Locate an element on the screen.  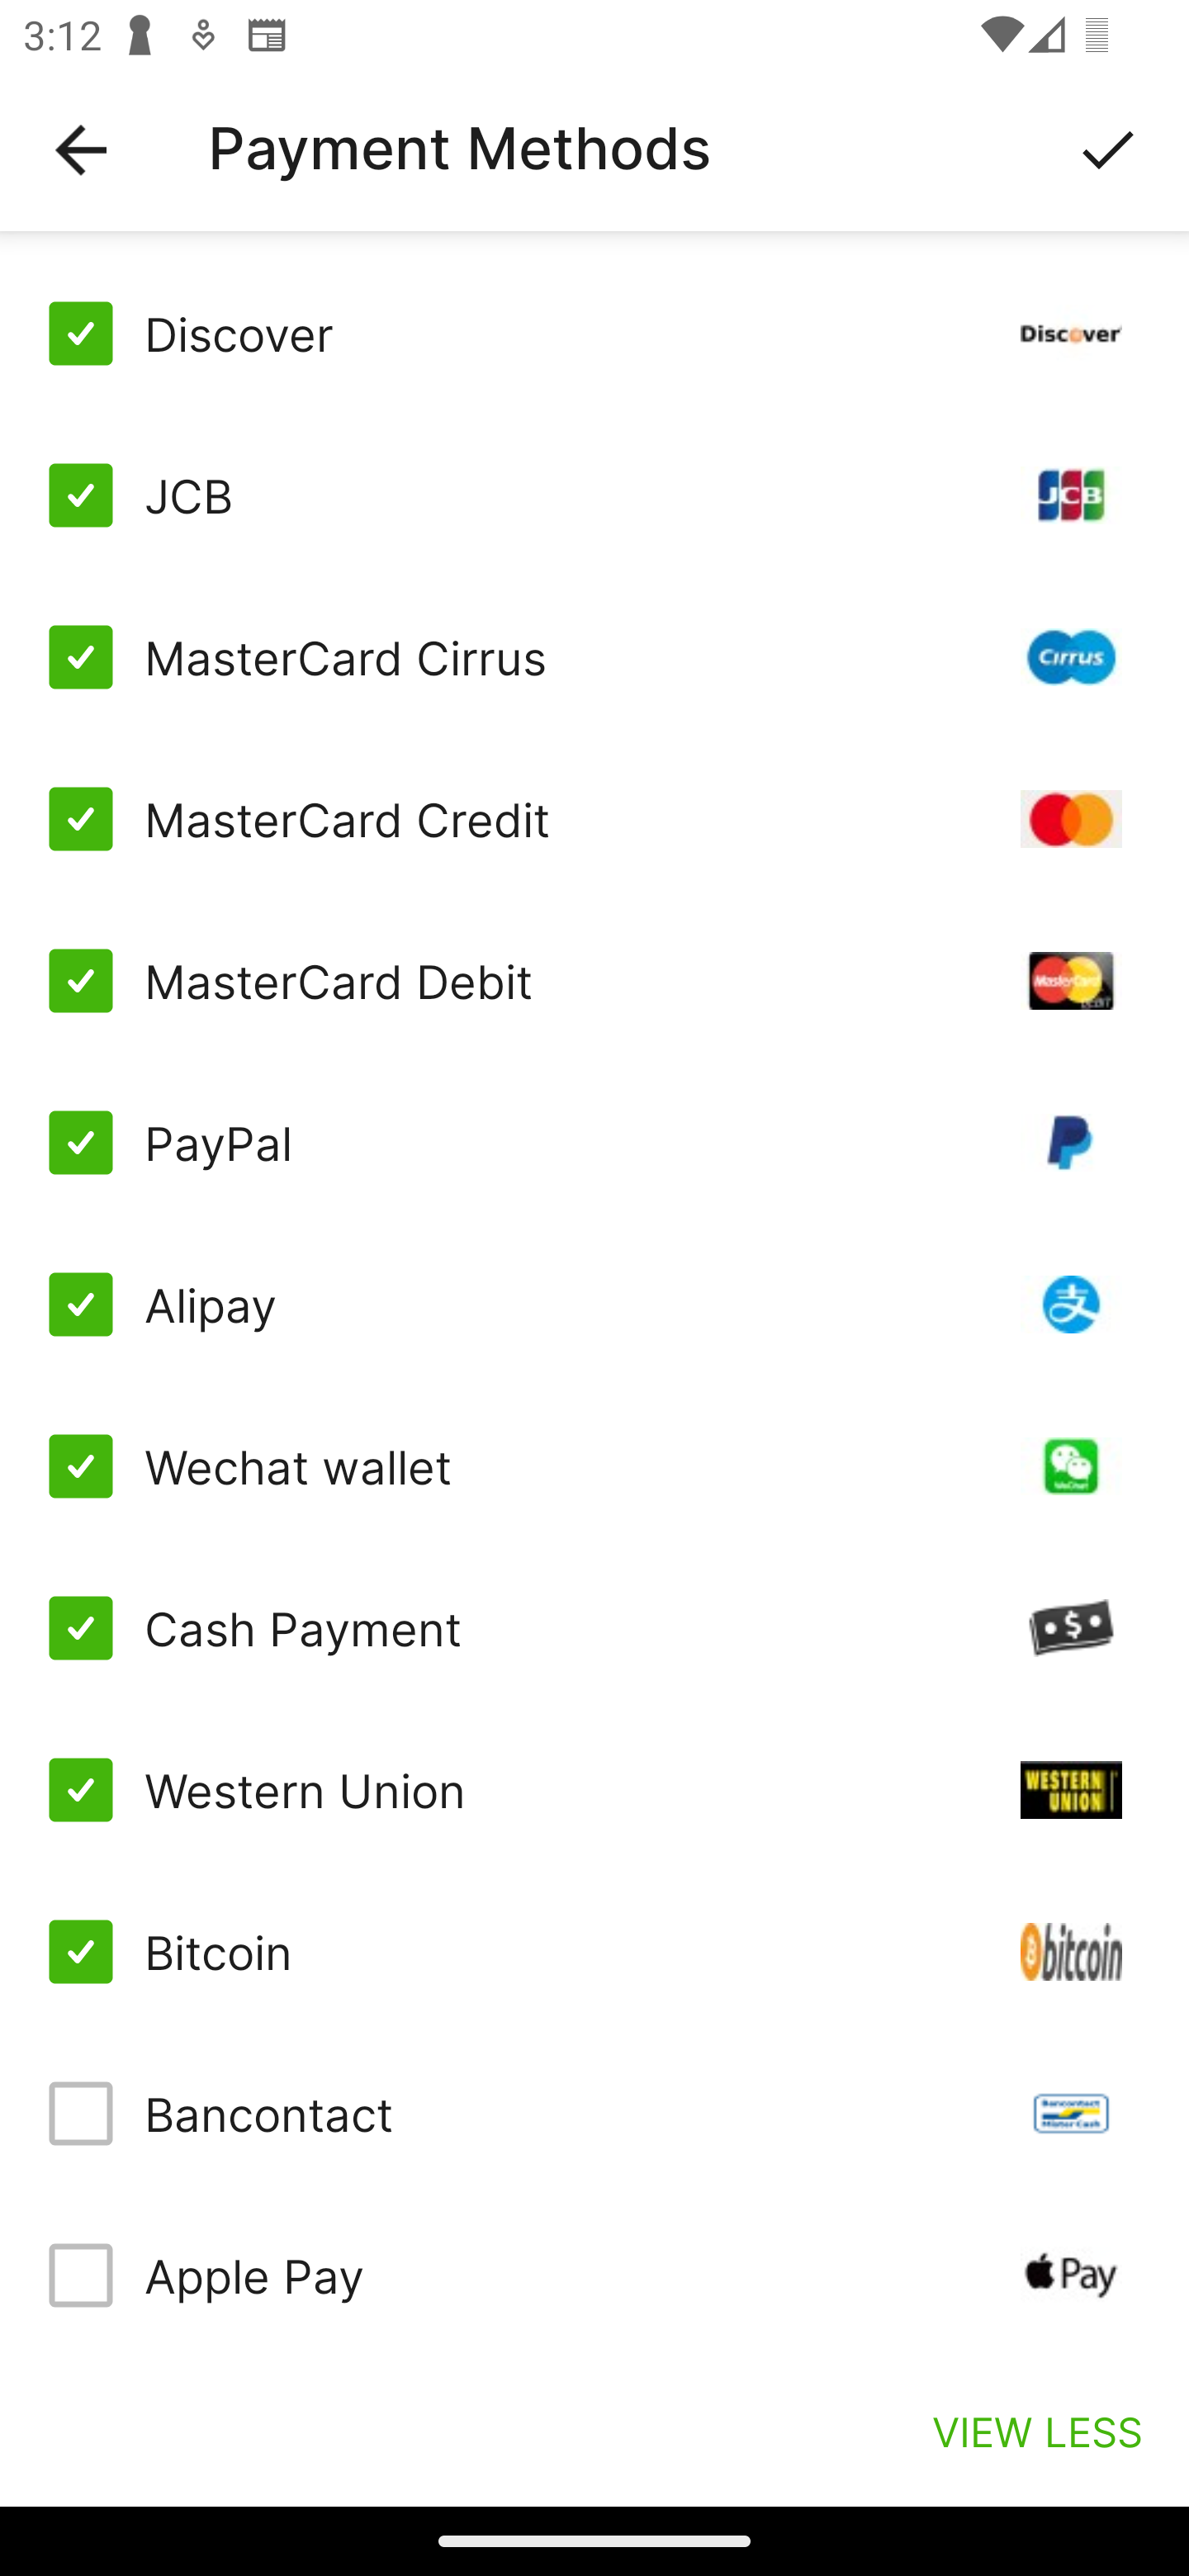
PayPal is located at coordinates (594, 1143).